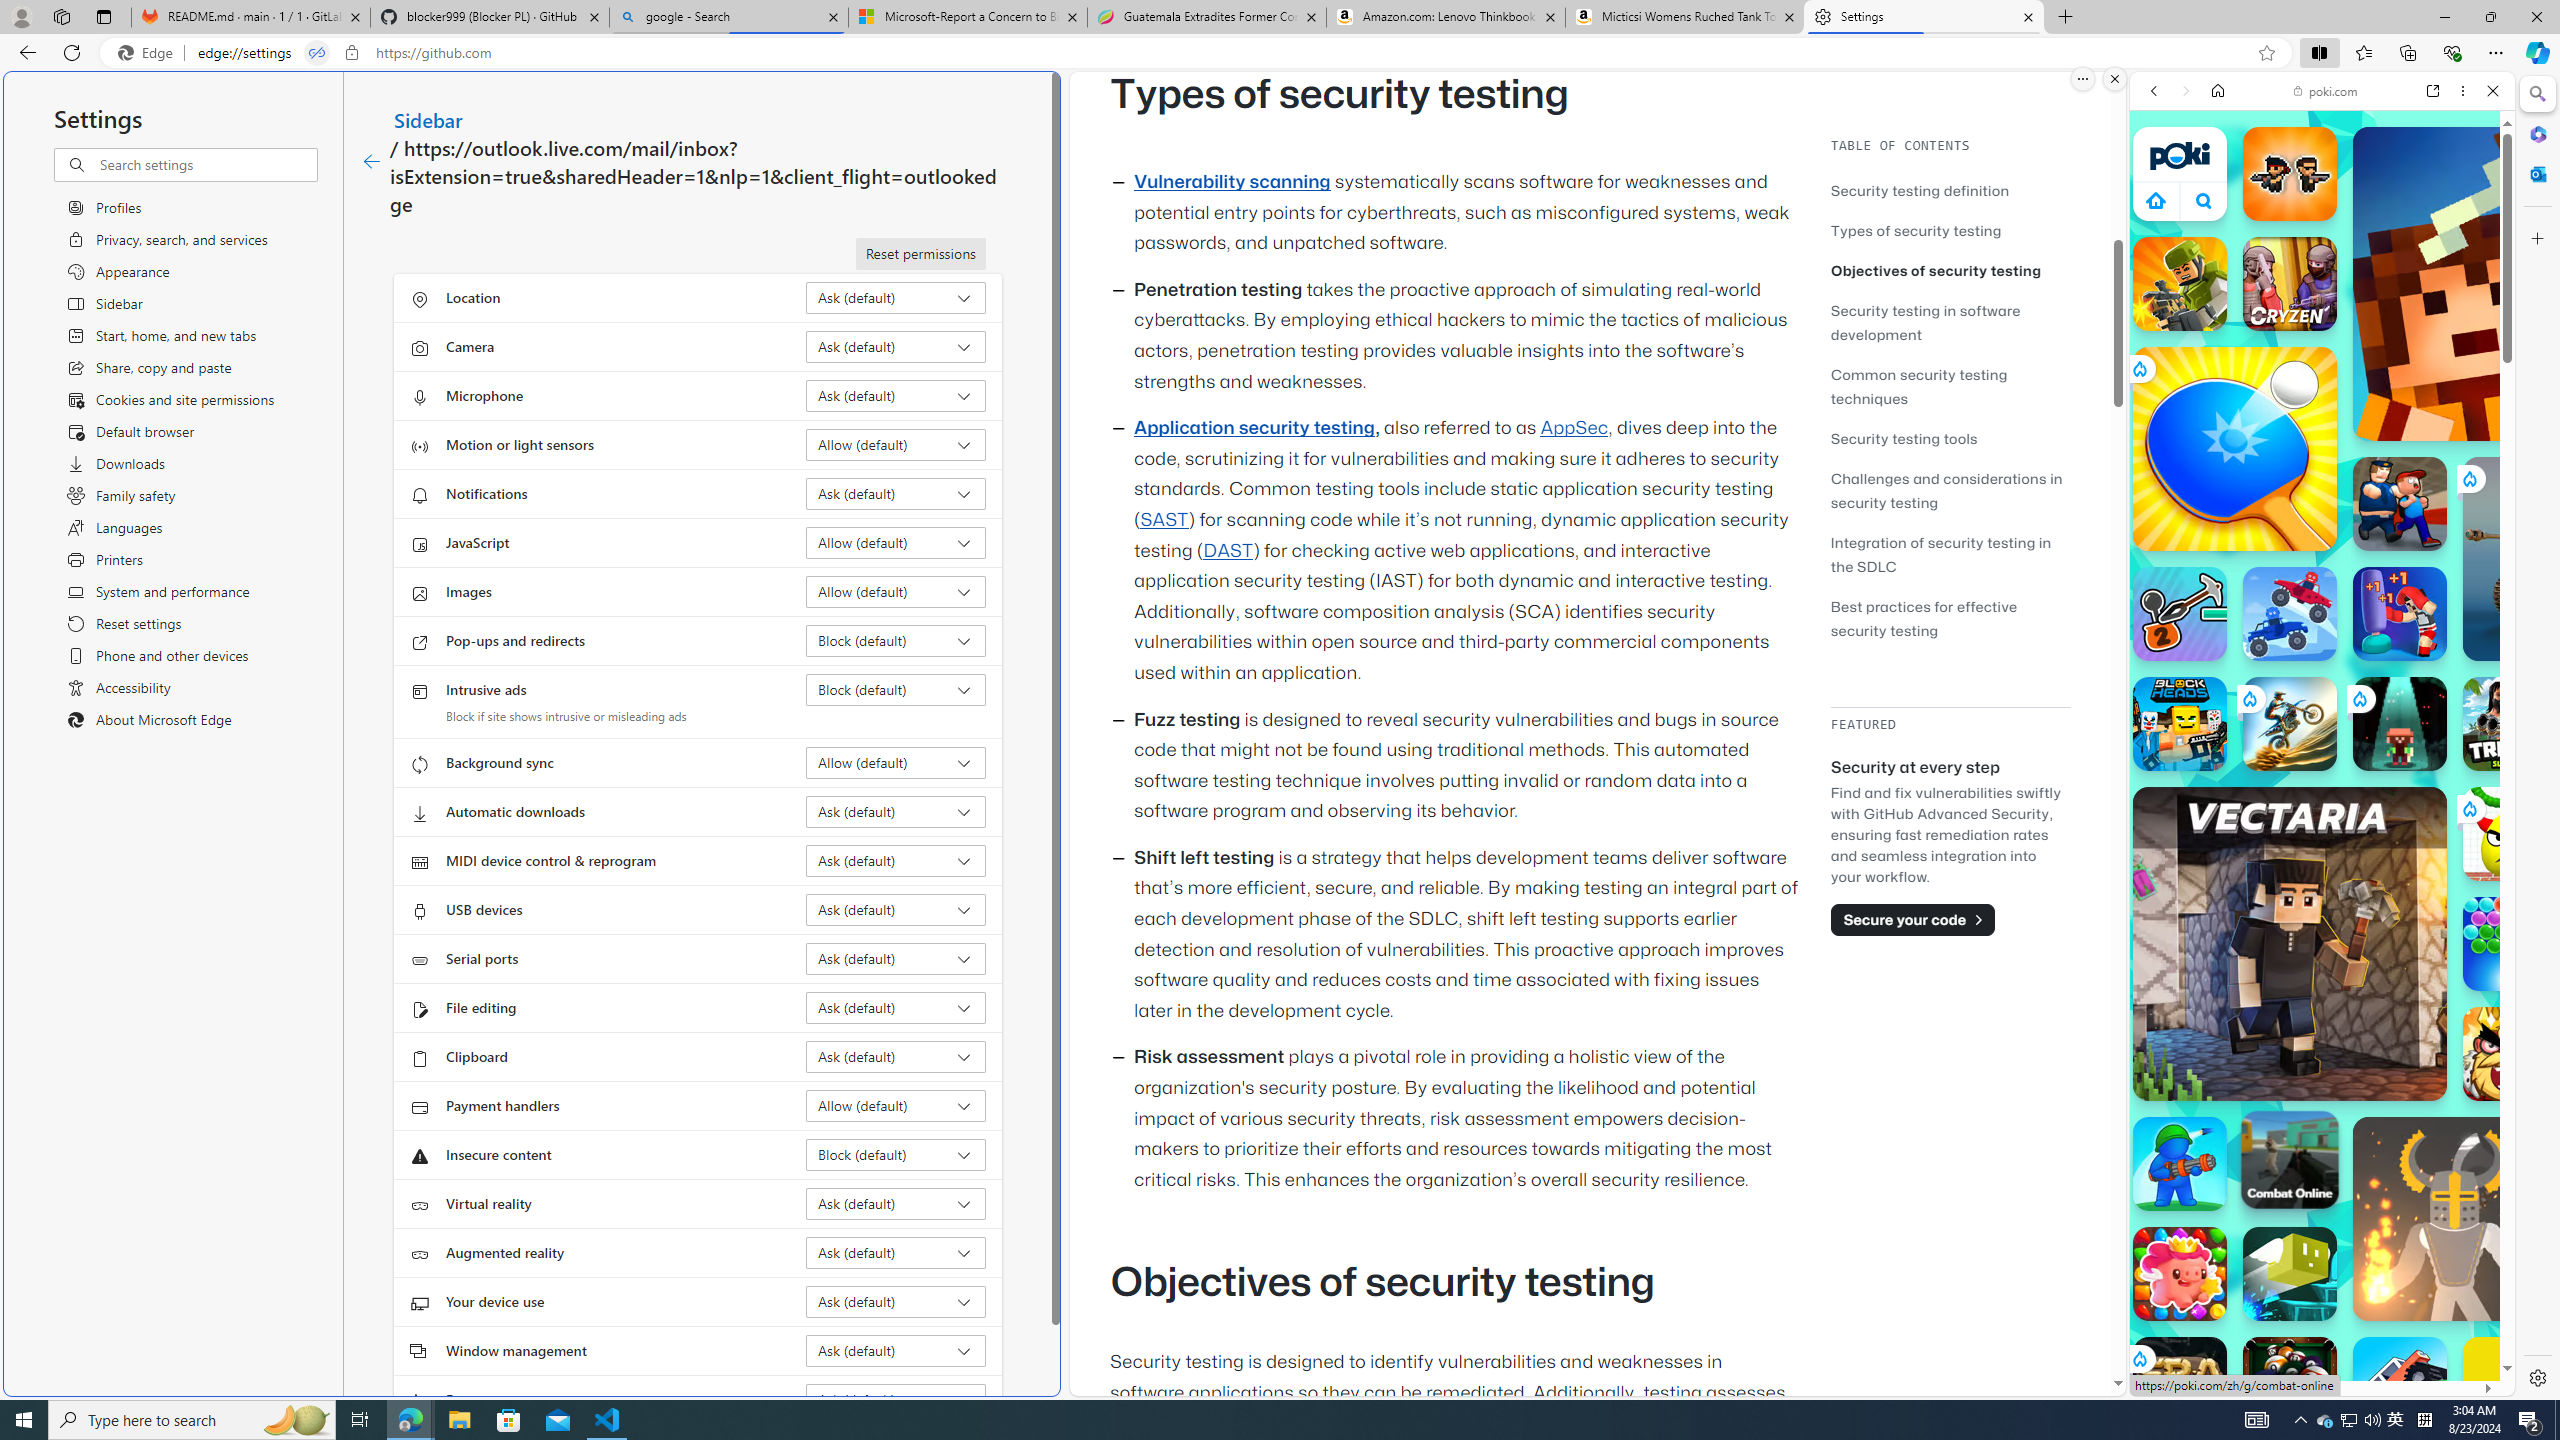  Describe the element at coordinates (2180, 723) in the screenshot. I see `Blockheads` at that location.